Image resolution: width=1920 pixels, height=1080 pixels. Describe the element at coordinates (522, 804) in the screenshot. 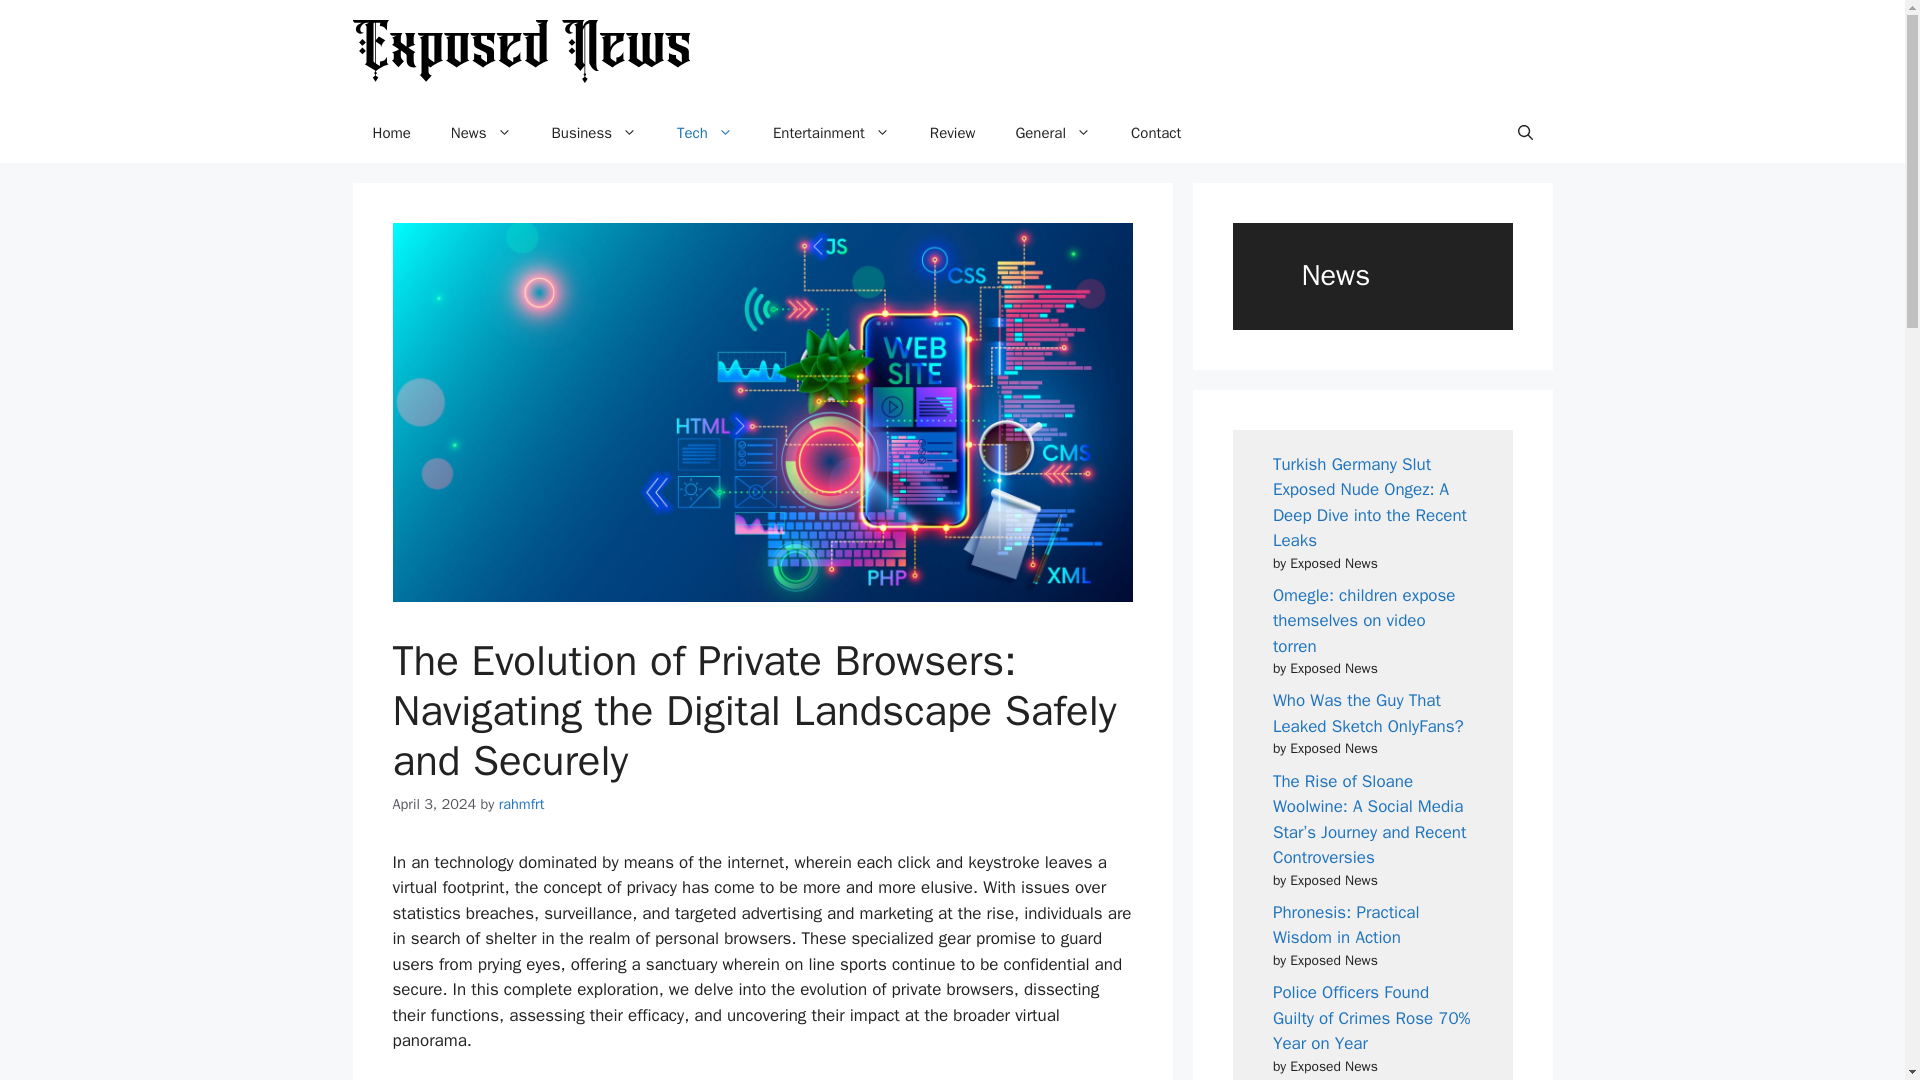

I see `View all posts by rahmfrt` at that location.